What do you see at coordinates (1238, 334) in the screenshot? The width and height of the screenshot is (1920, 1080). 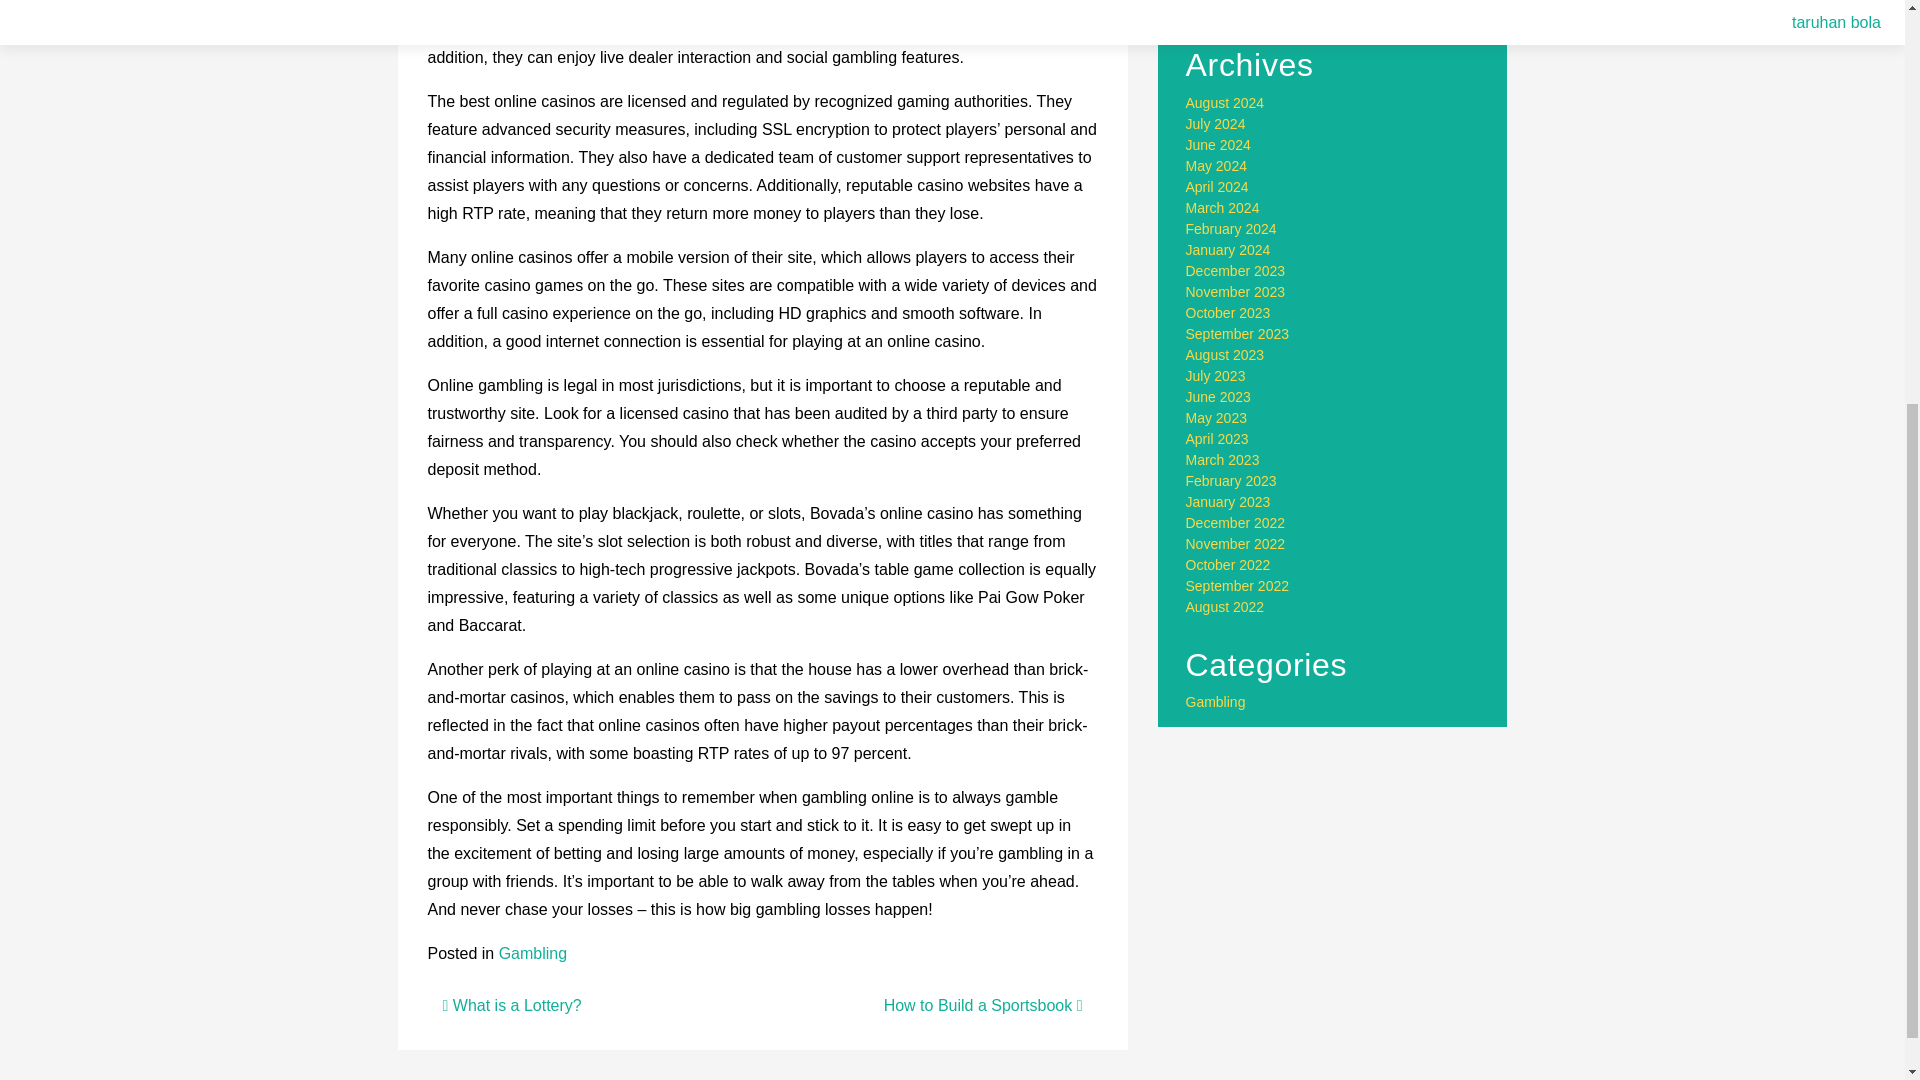 I see `September 2023` at bounding box center [1238, 334].